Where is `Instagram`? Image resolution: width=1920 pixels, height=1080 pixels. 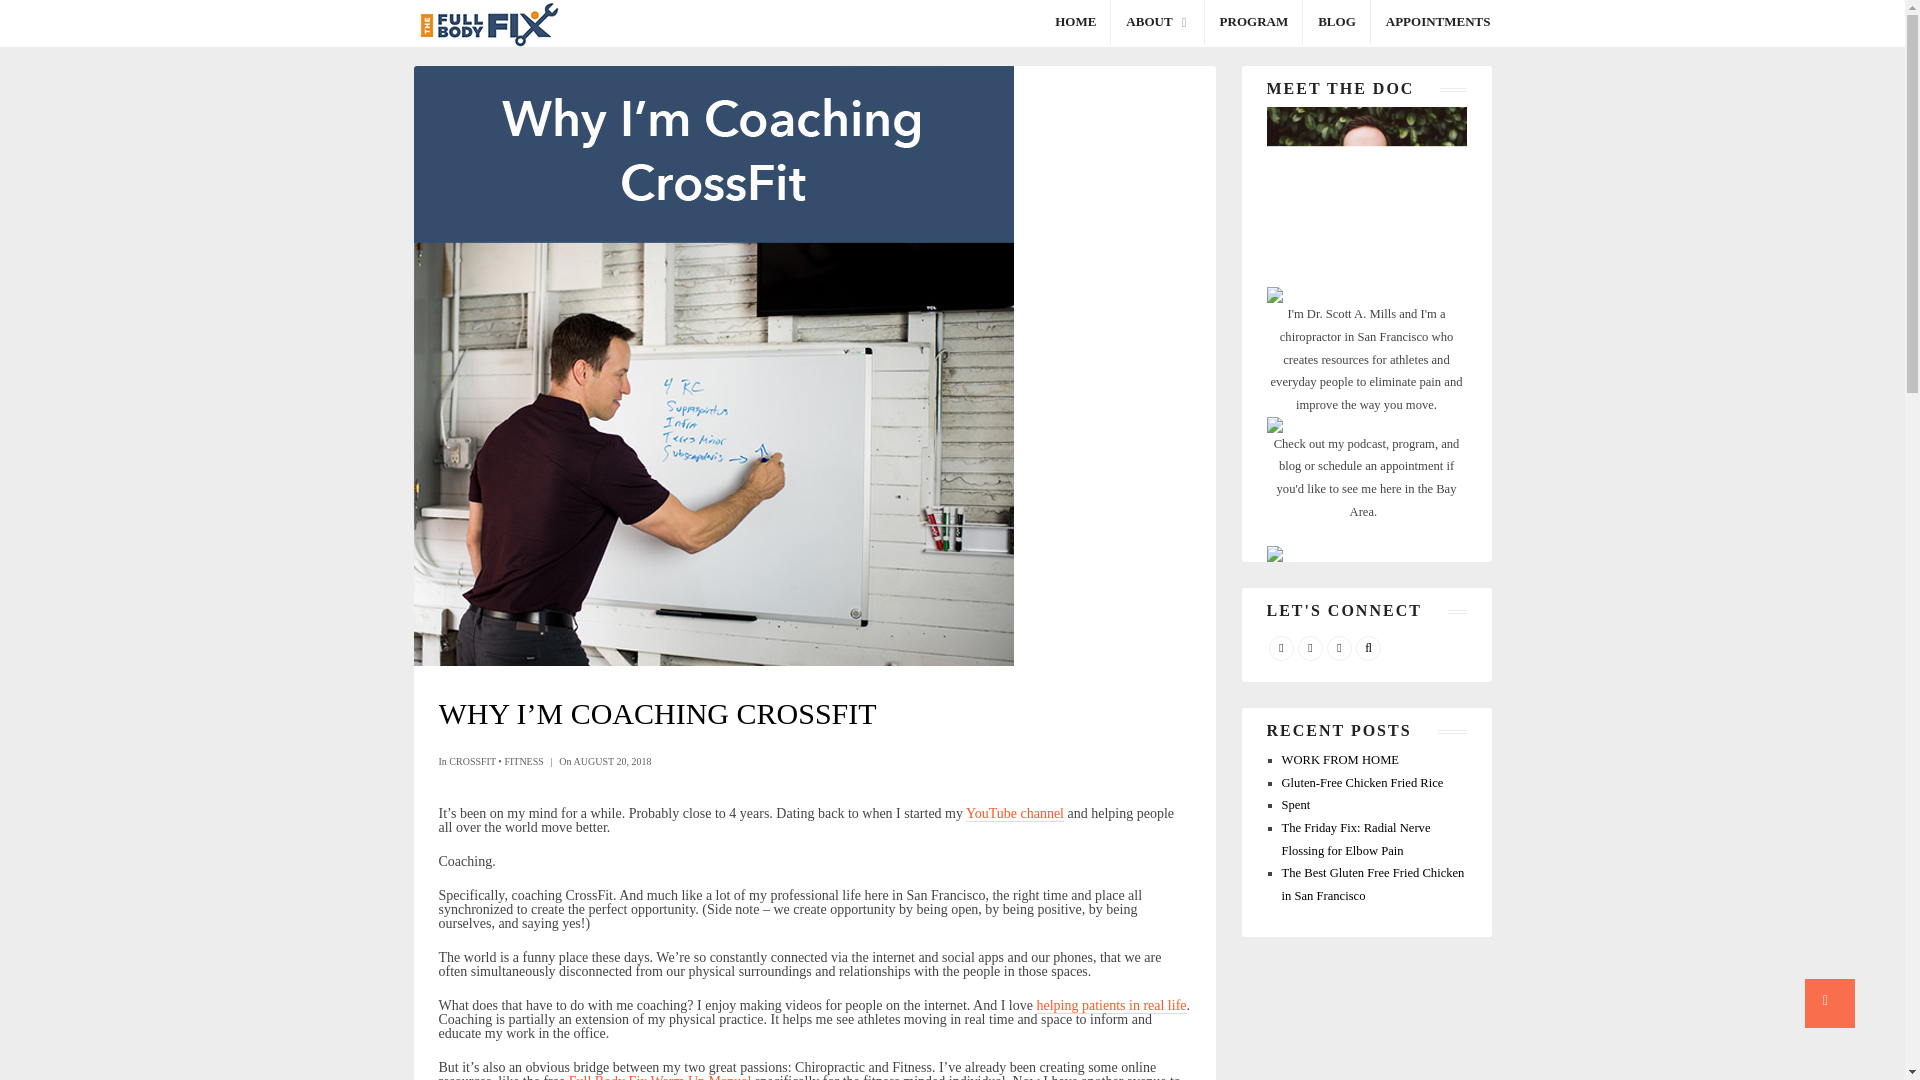 Instagram is located at coordinates (1338, 648).